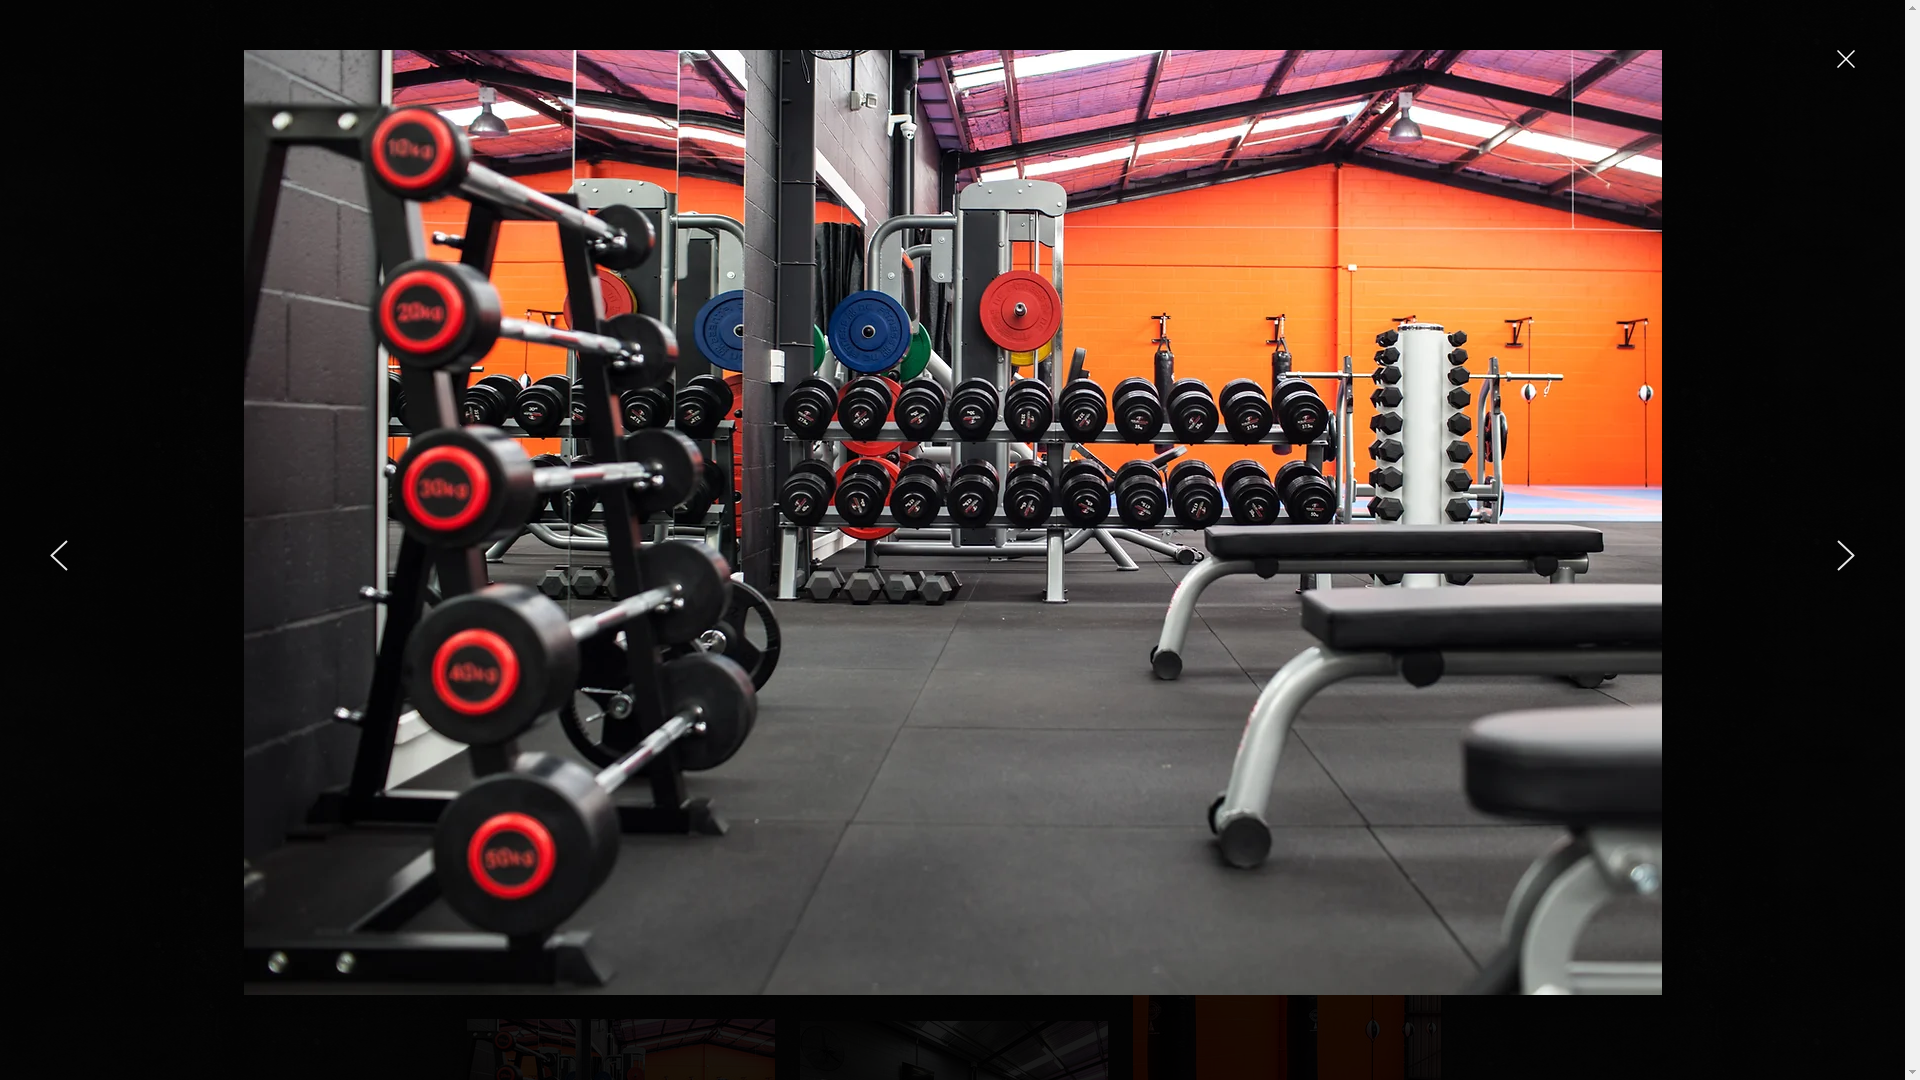 The width and height of the screenshot is (1920, 1080). I want to click on Memberships, so click(780, 500).